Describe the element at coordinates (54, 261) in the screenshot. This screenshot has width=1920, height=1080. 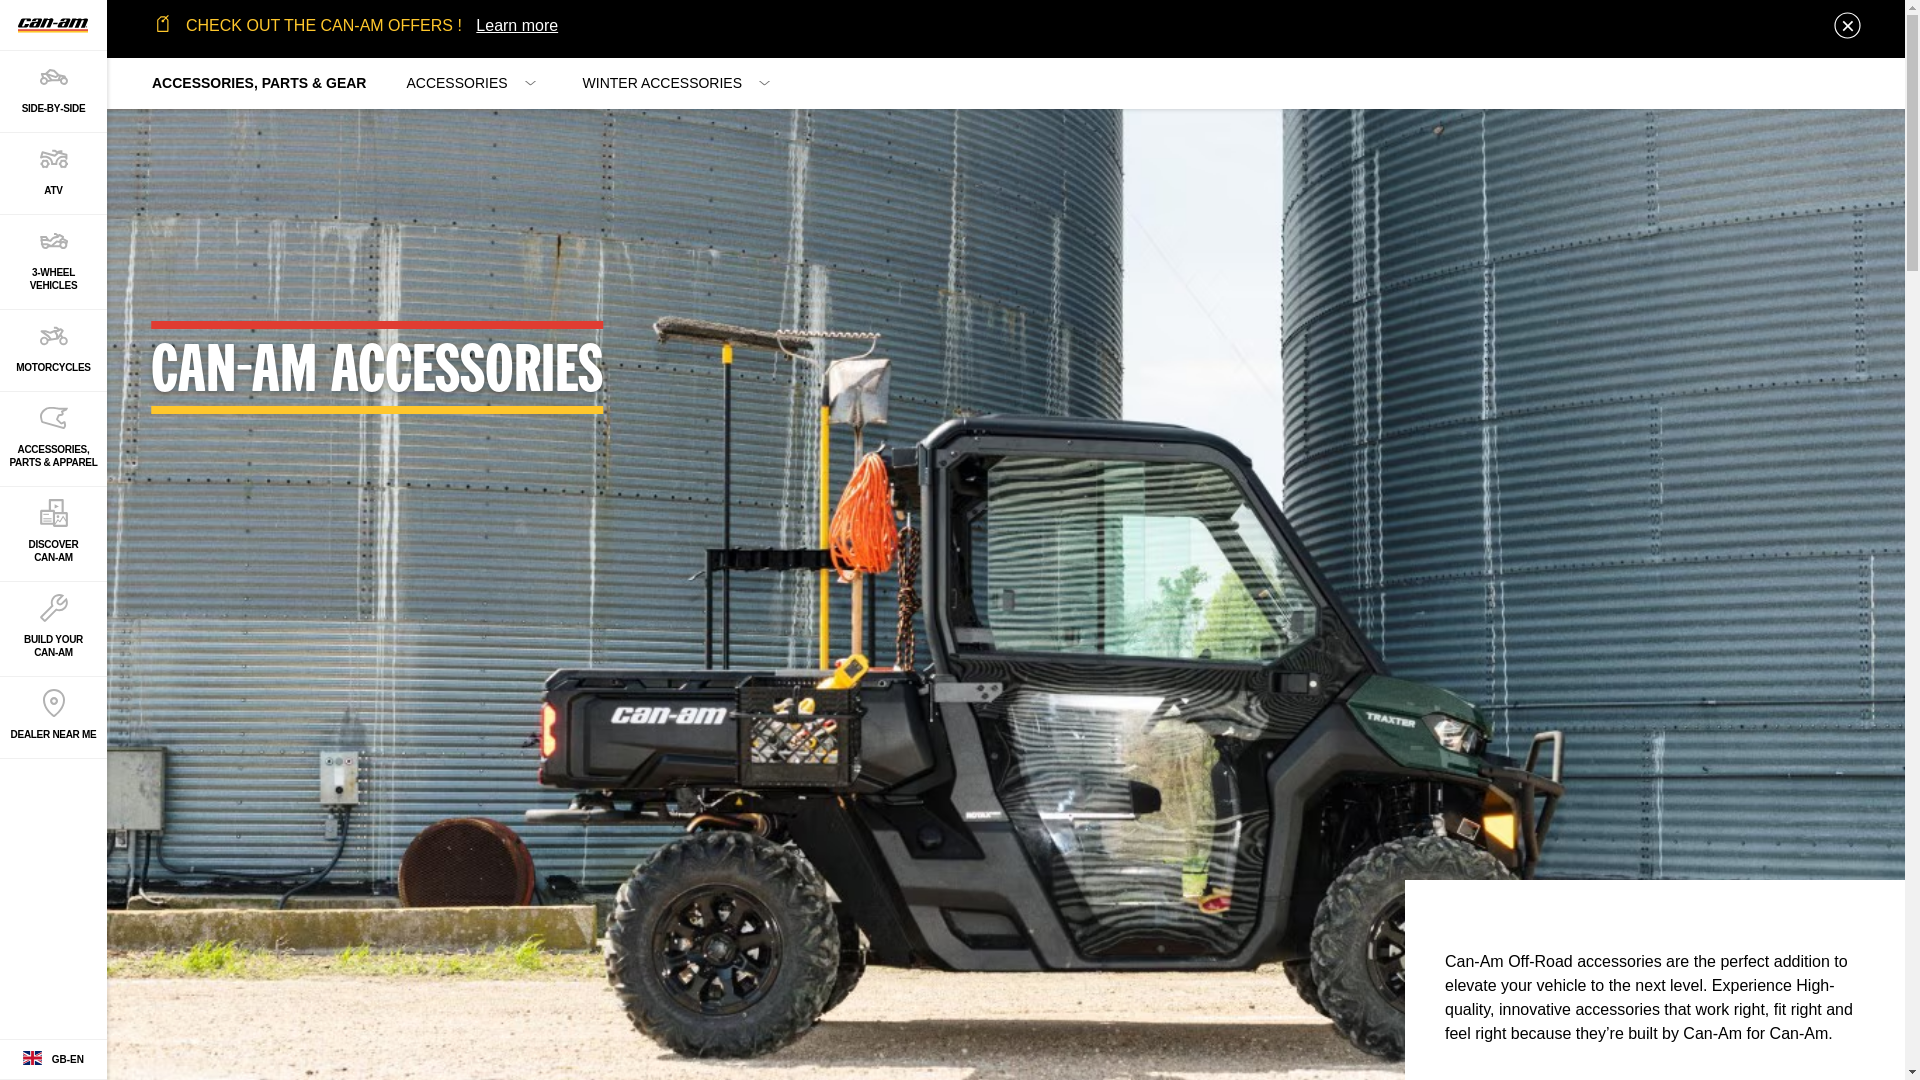
I see `3-WHEEL VEHICLES` at that location.